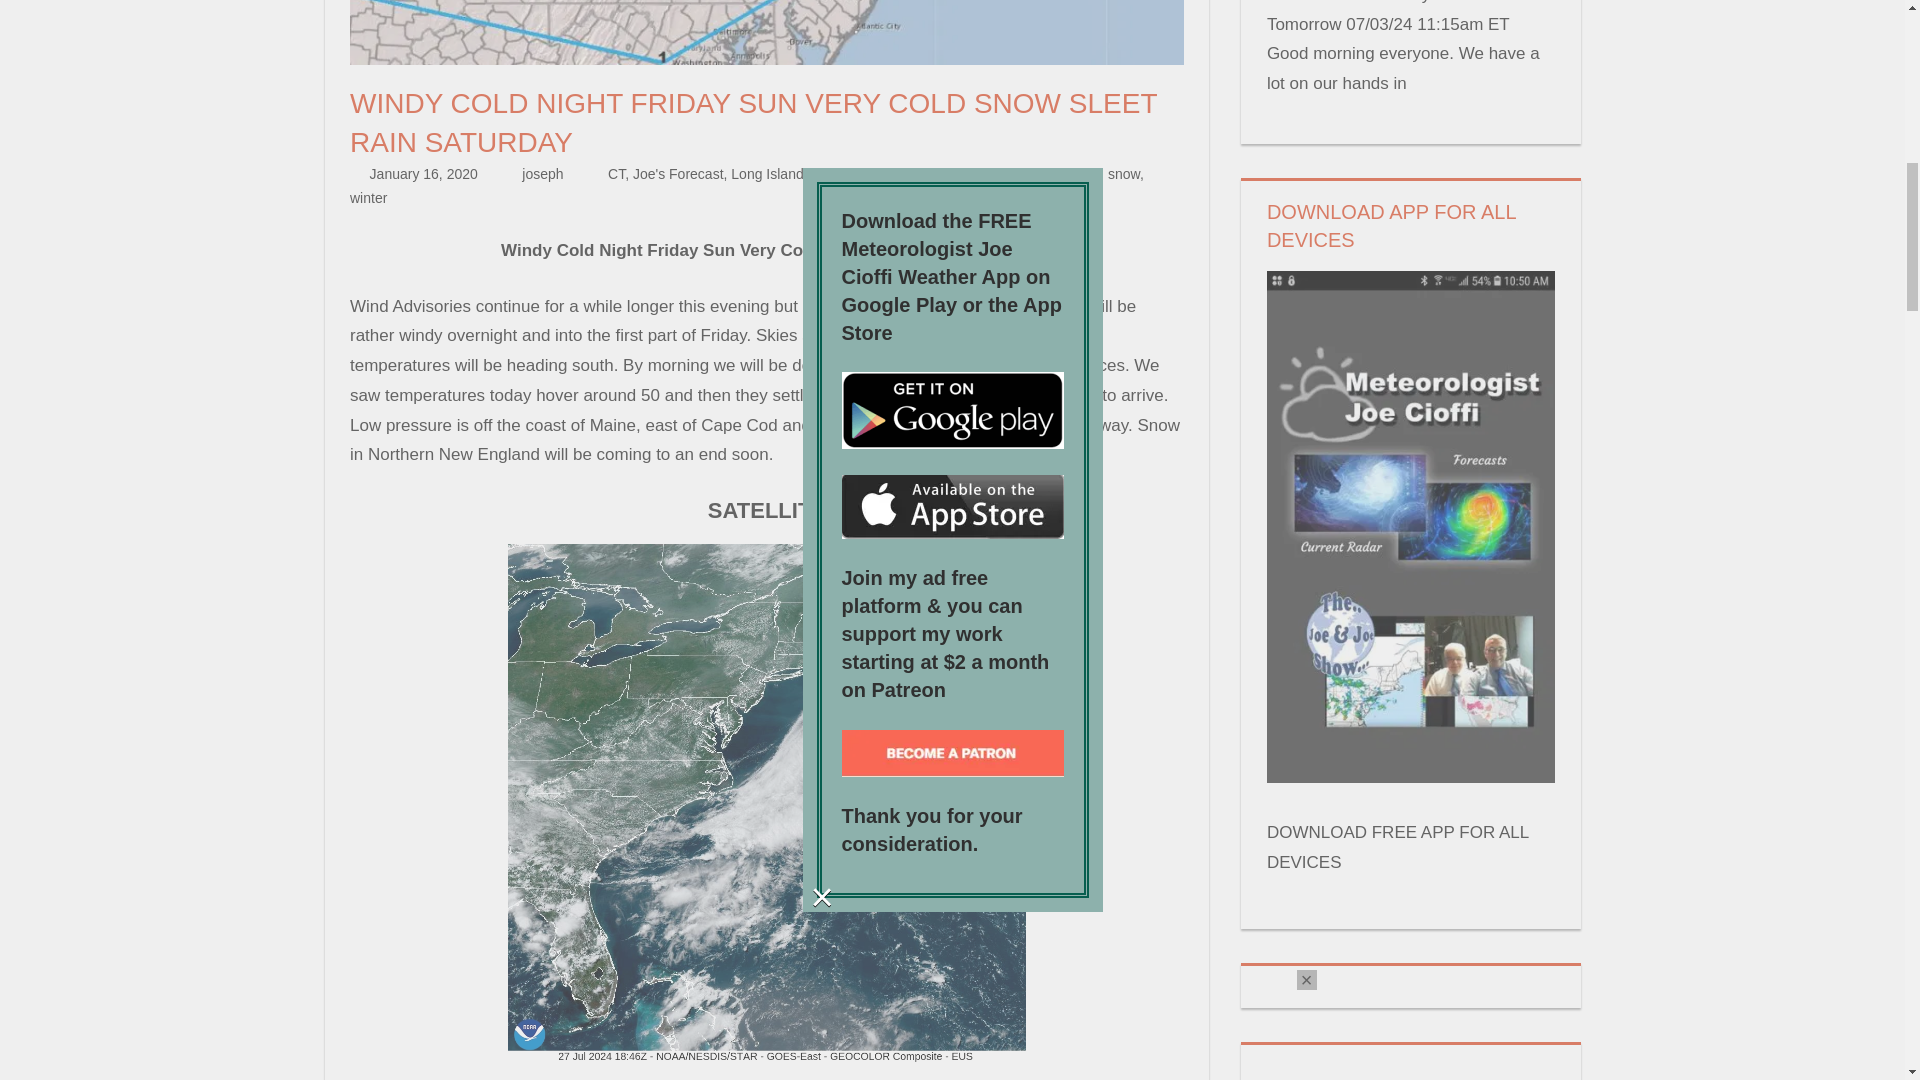 The height and width of the screenshot is (1080, 1920). I want to click on PHL, so click(966, 174).